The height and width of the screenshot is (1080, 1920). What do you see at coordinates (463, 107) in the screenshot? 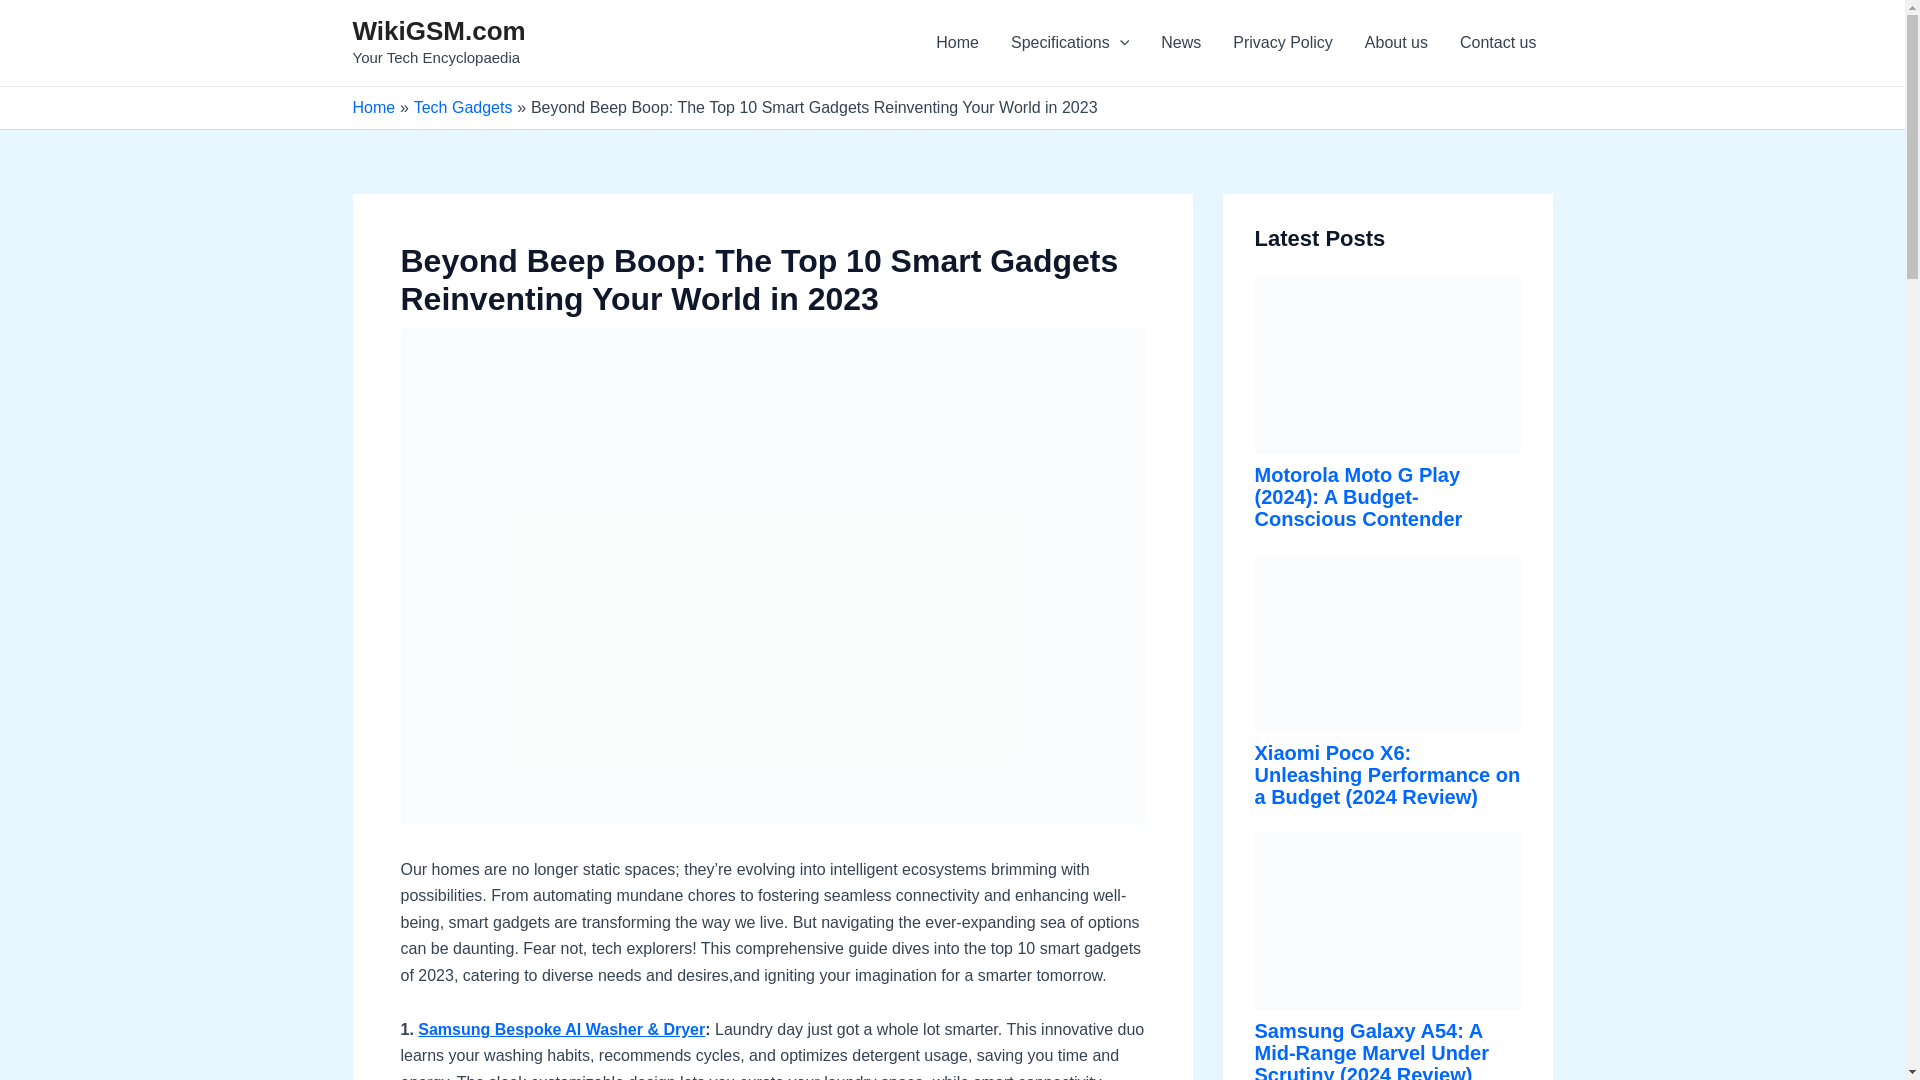
I see `Tech Gadgets` at bounding box center [463, 107].